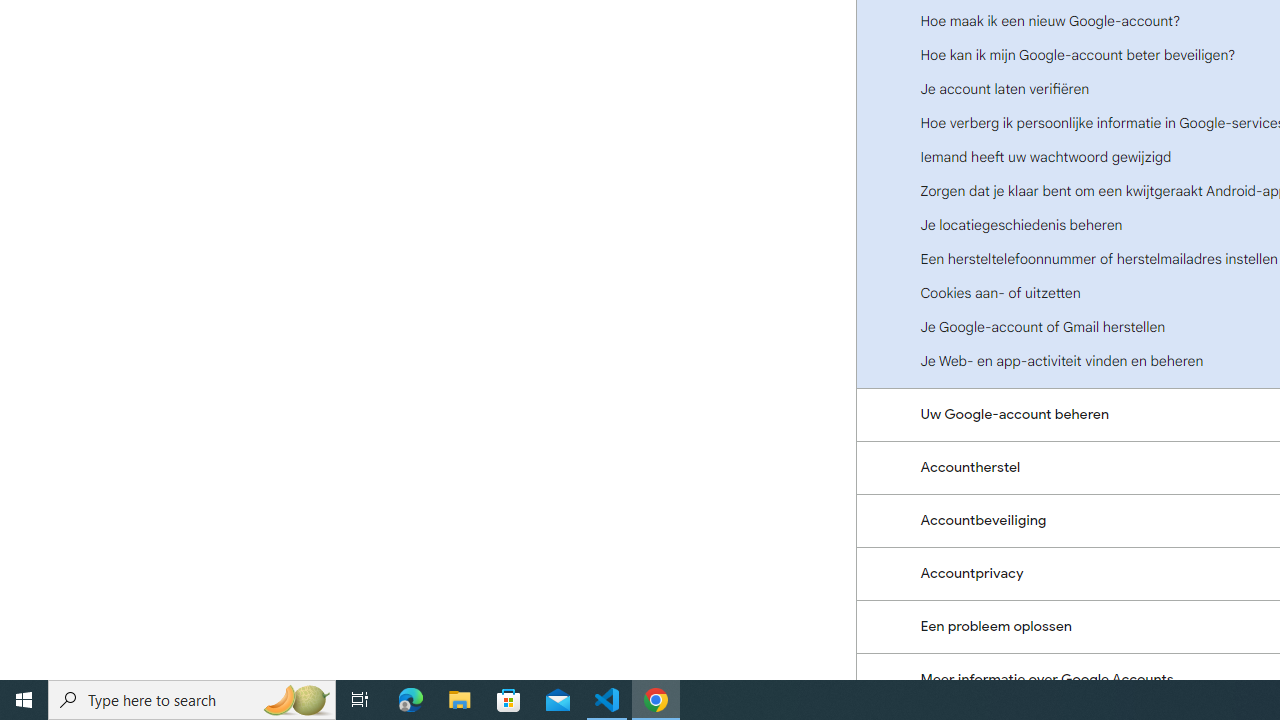 Image resolution: width=1280 pixels, height=720 pixels. What do you see at coordinates (360, 700) in the screenshot?
I see `Task View` at bounding box center [360, 700].